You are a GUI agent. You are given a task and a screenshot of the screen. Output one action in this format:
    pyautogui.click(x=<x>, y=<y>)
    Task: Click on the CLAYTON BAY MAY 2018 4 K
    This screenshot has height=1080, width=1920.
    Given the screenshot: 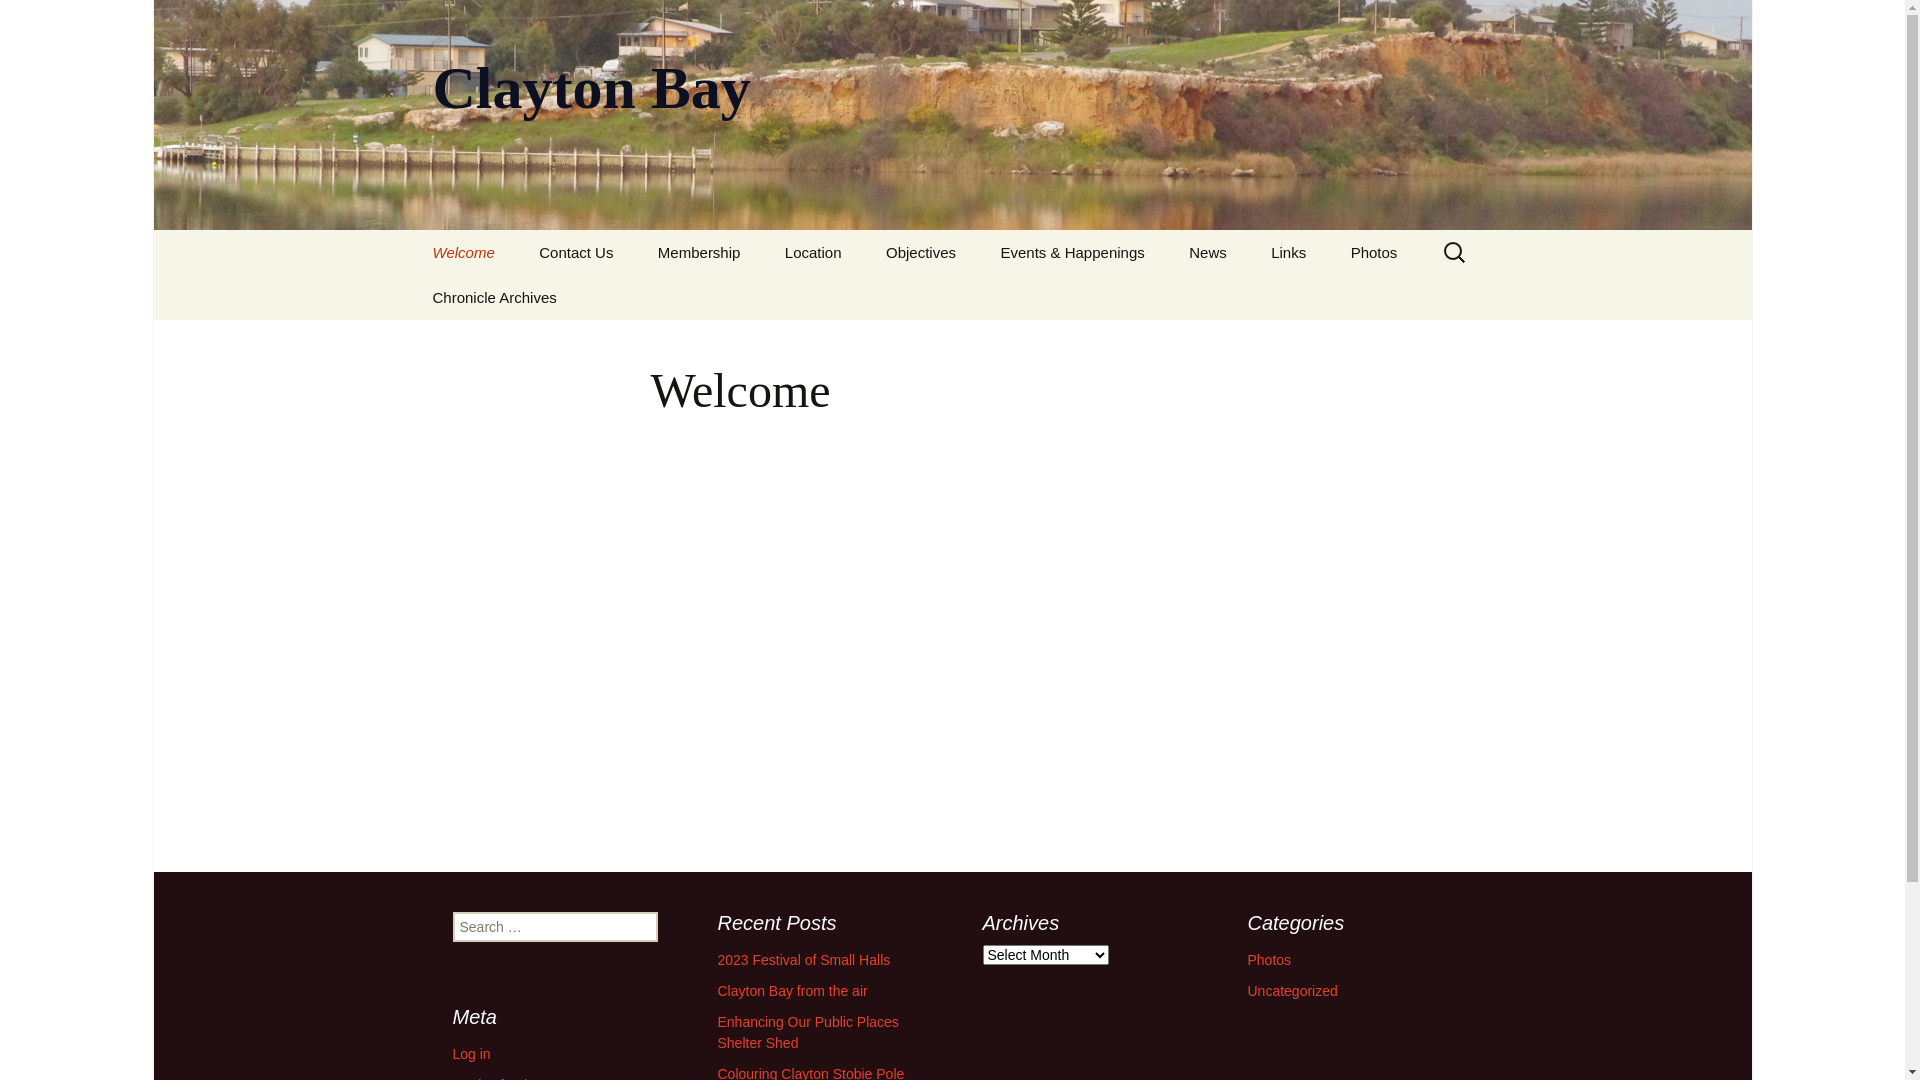 What is the action you would take?
    pyautogui.click(x=952, y=622)
    